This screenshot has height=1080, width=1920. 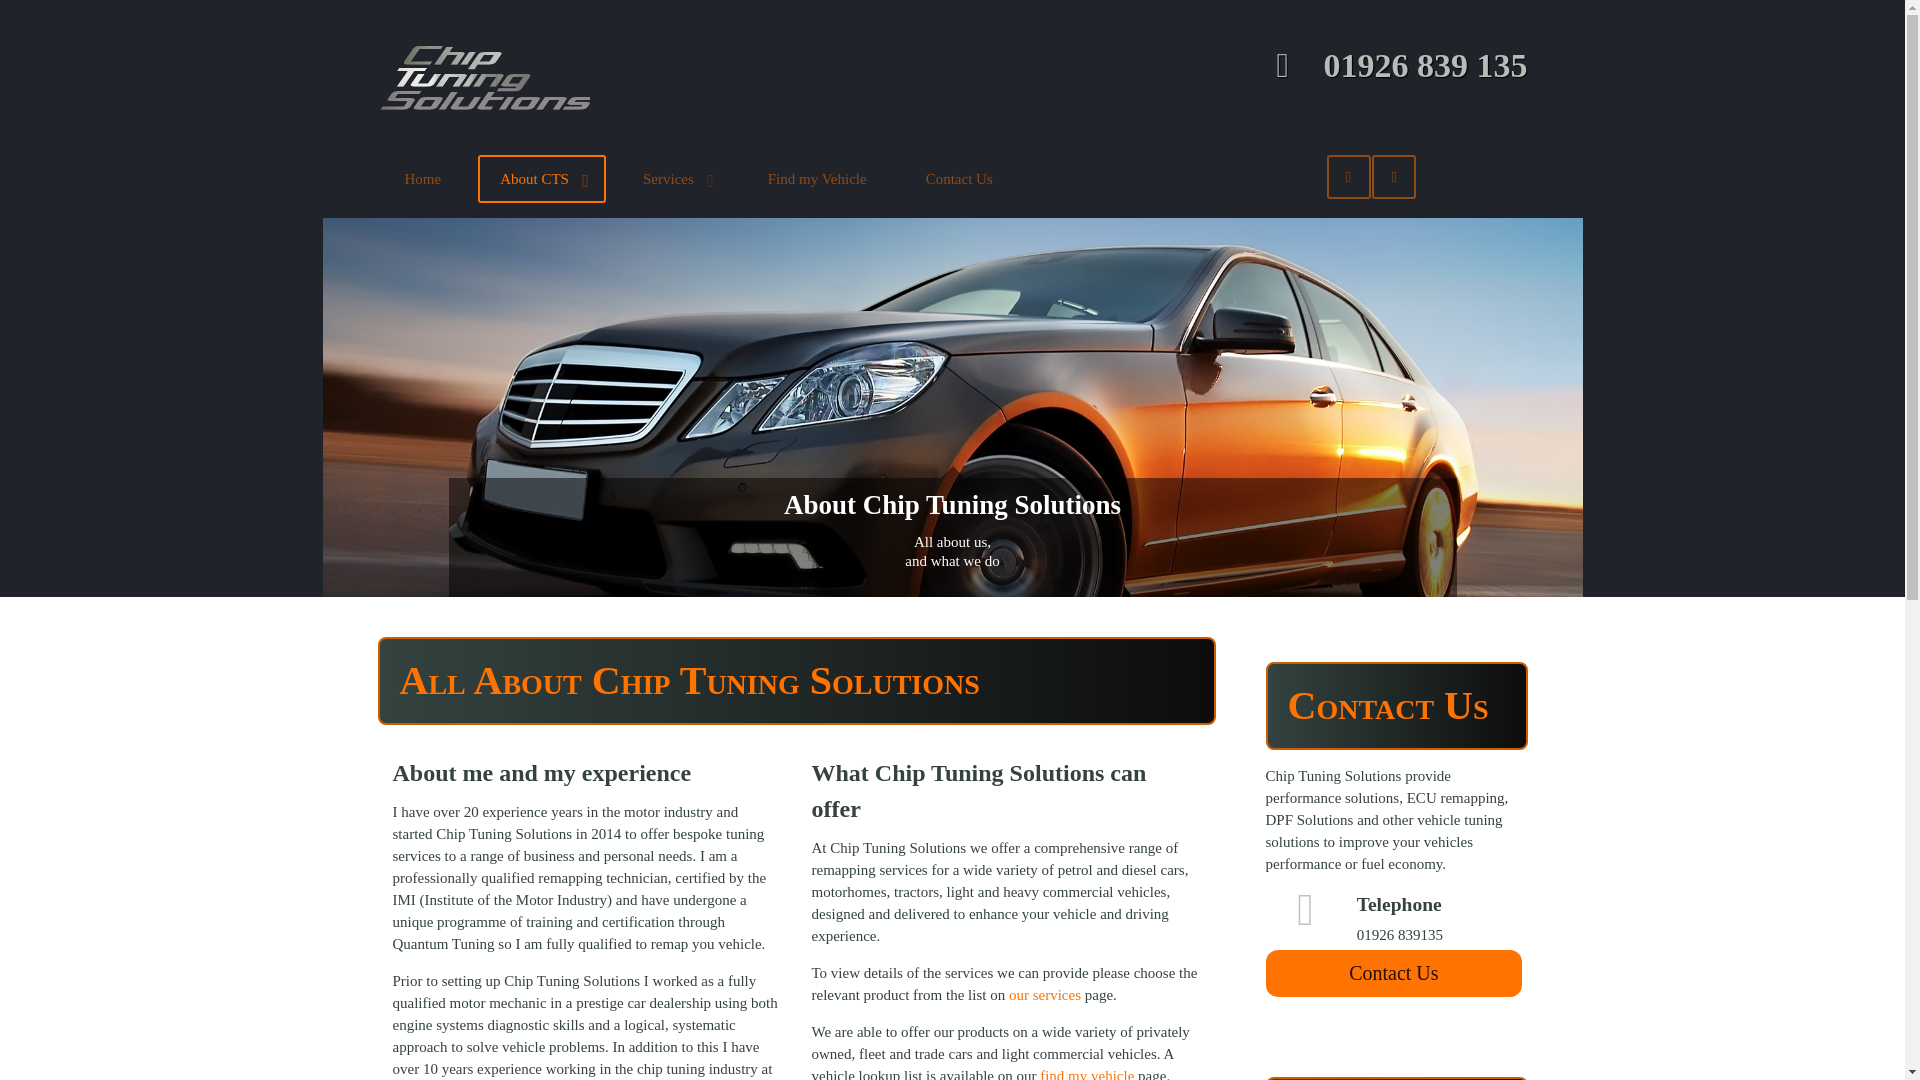 I want to click on our services, so click(x=1044, y=995).